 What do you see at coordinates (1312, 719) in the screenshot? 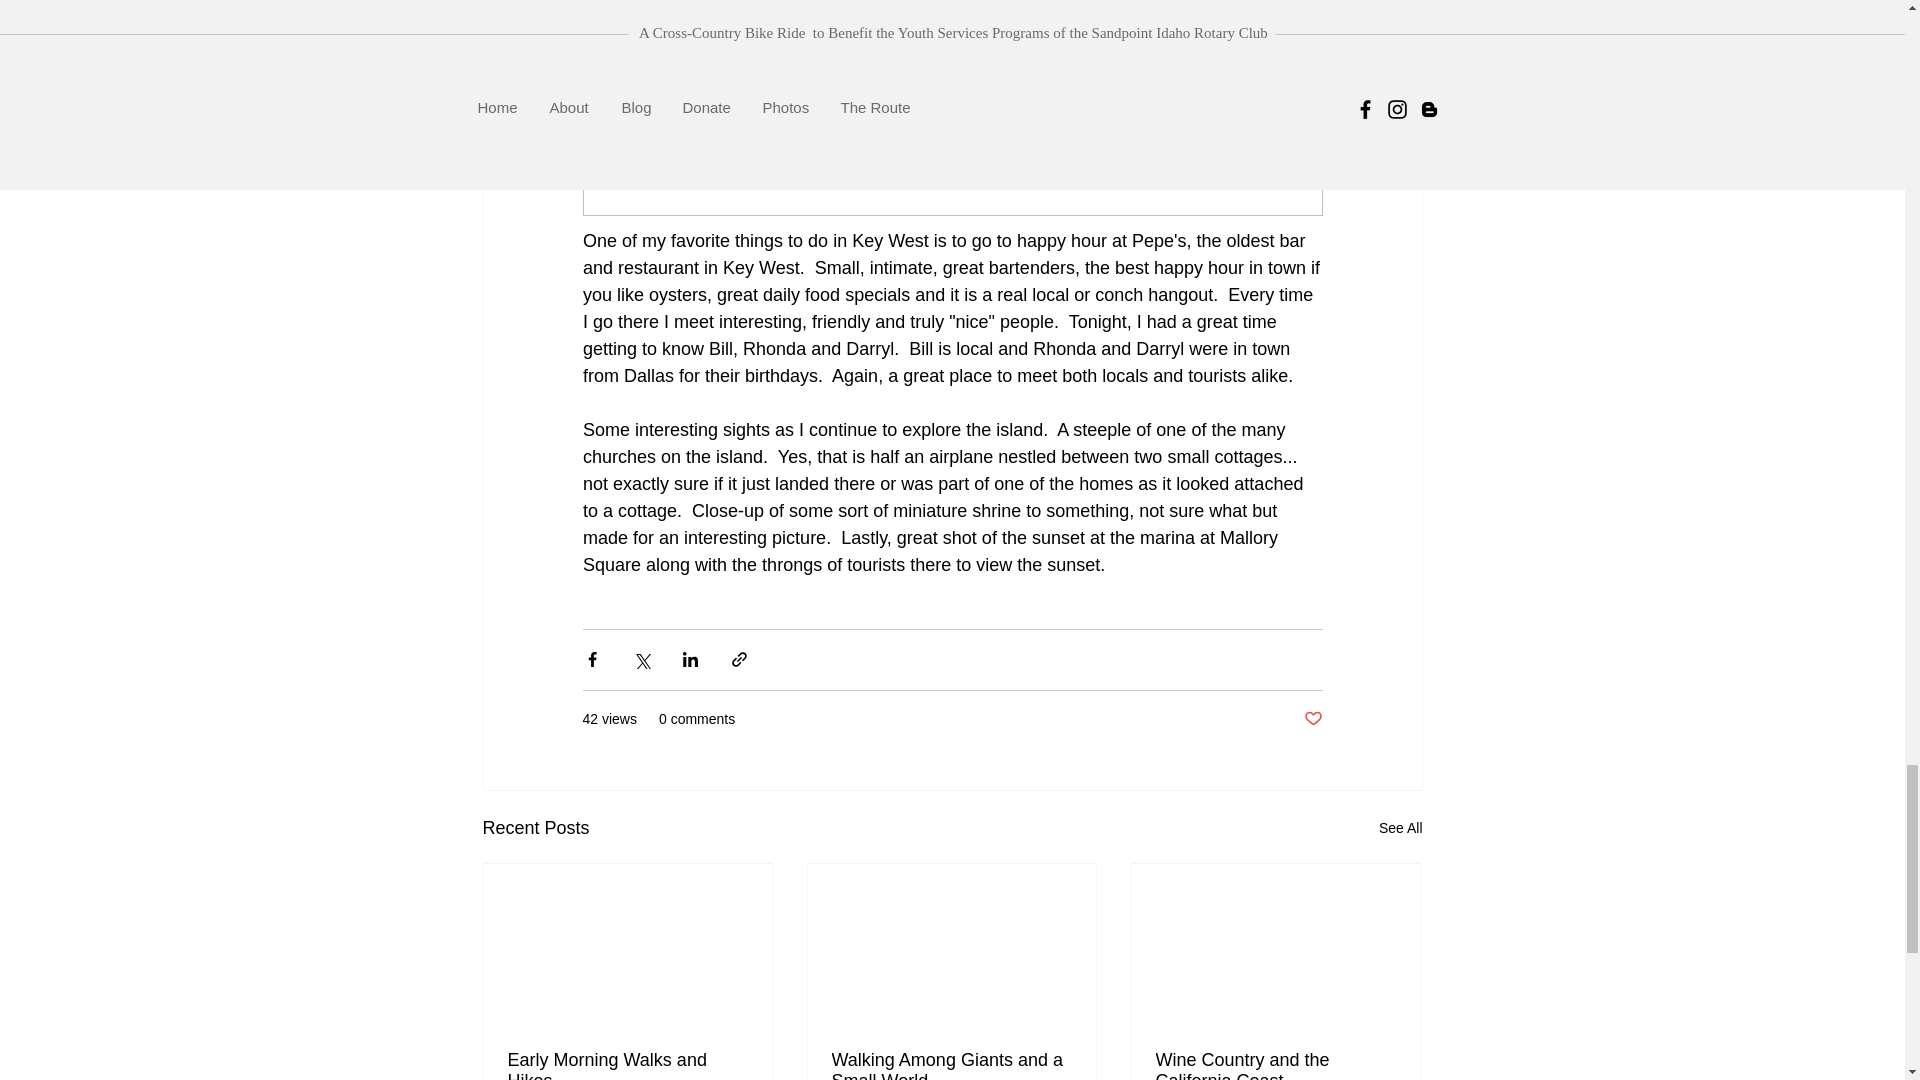
I see `Post not marked as liked` at bounding box center [1312, 719].